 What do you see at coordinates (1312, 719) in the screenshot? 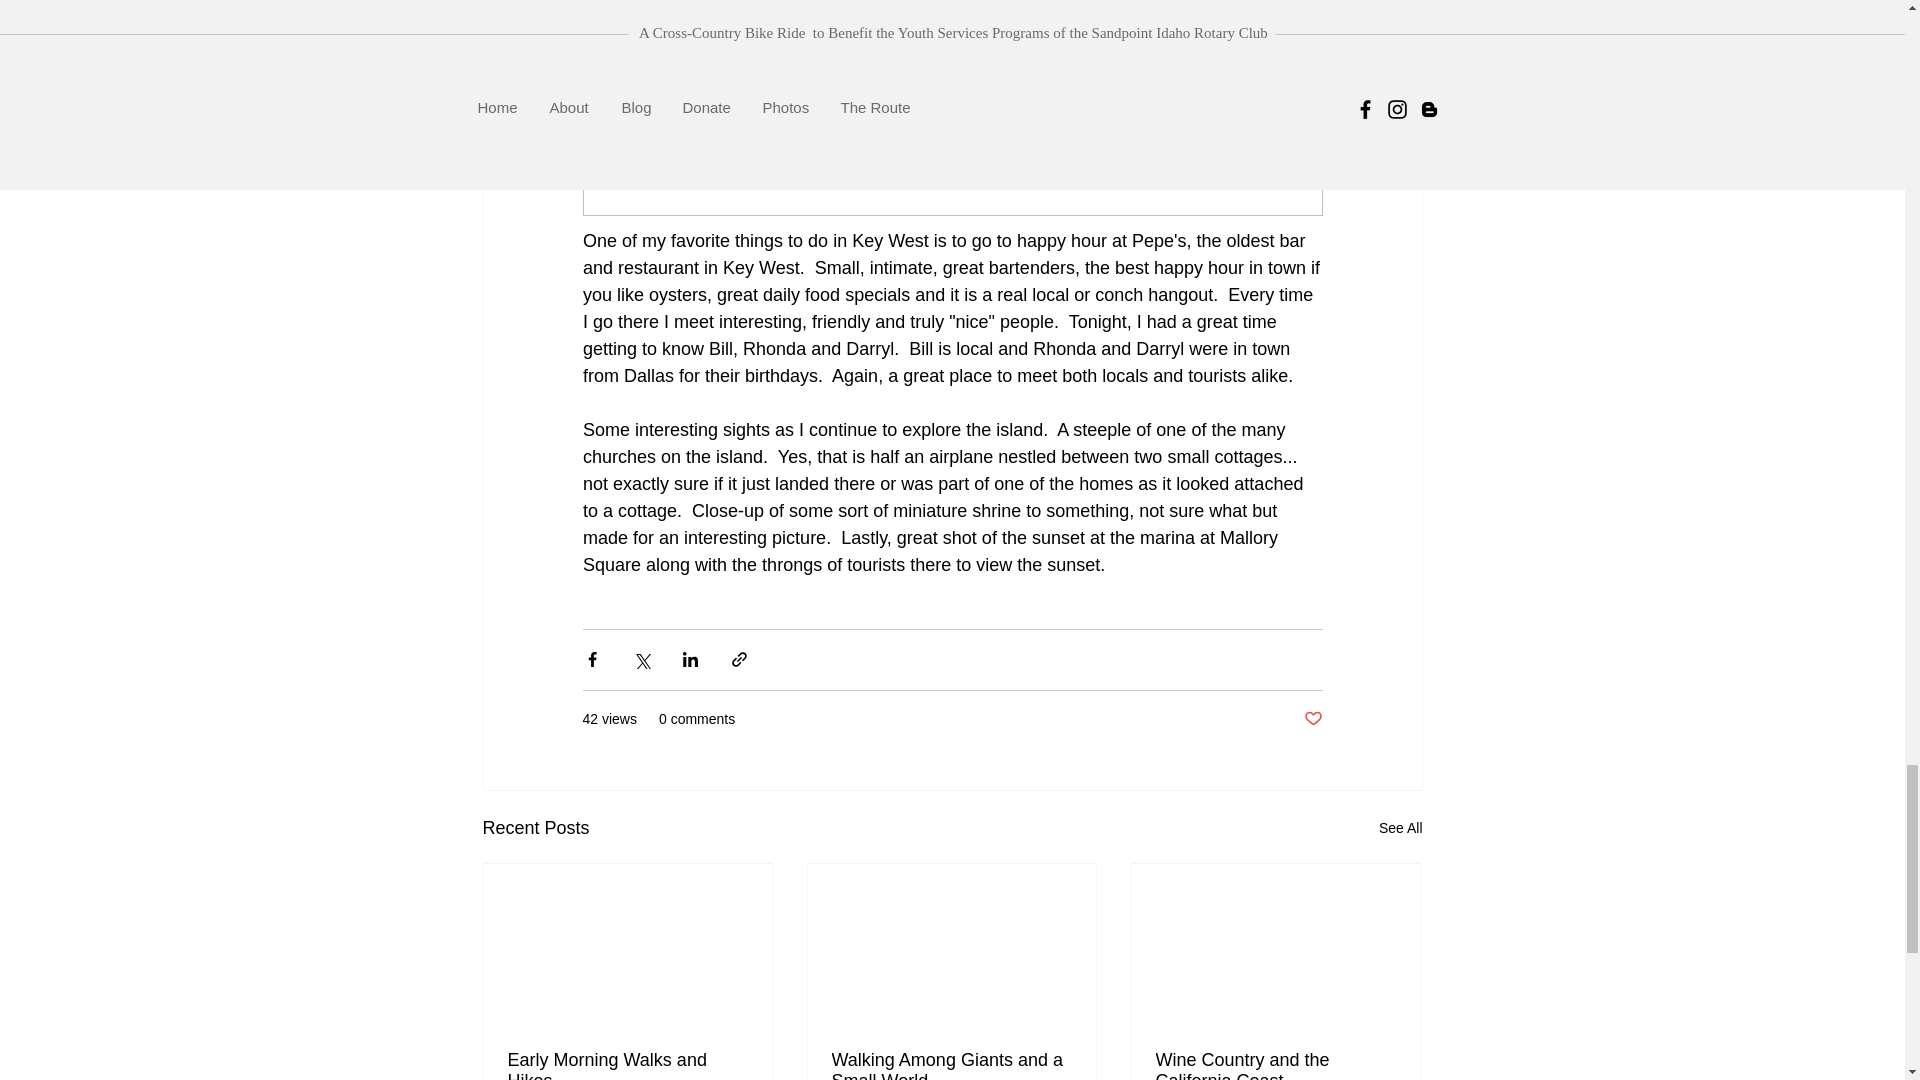
I see `Post not marked as liked` at bounding box center [1312, 719].